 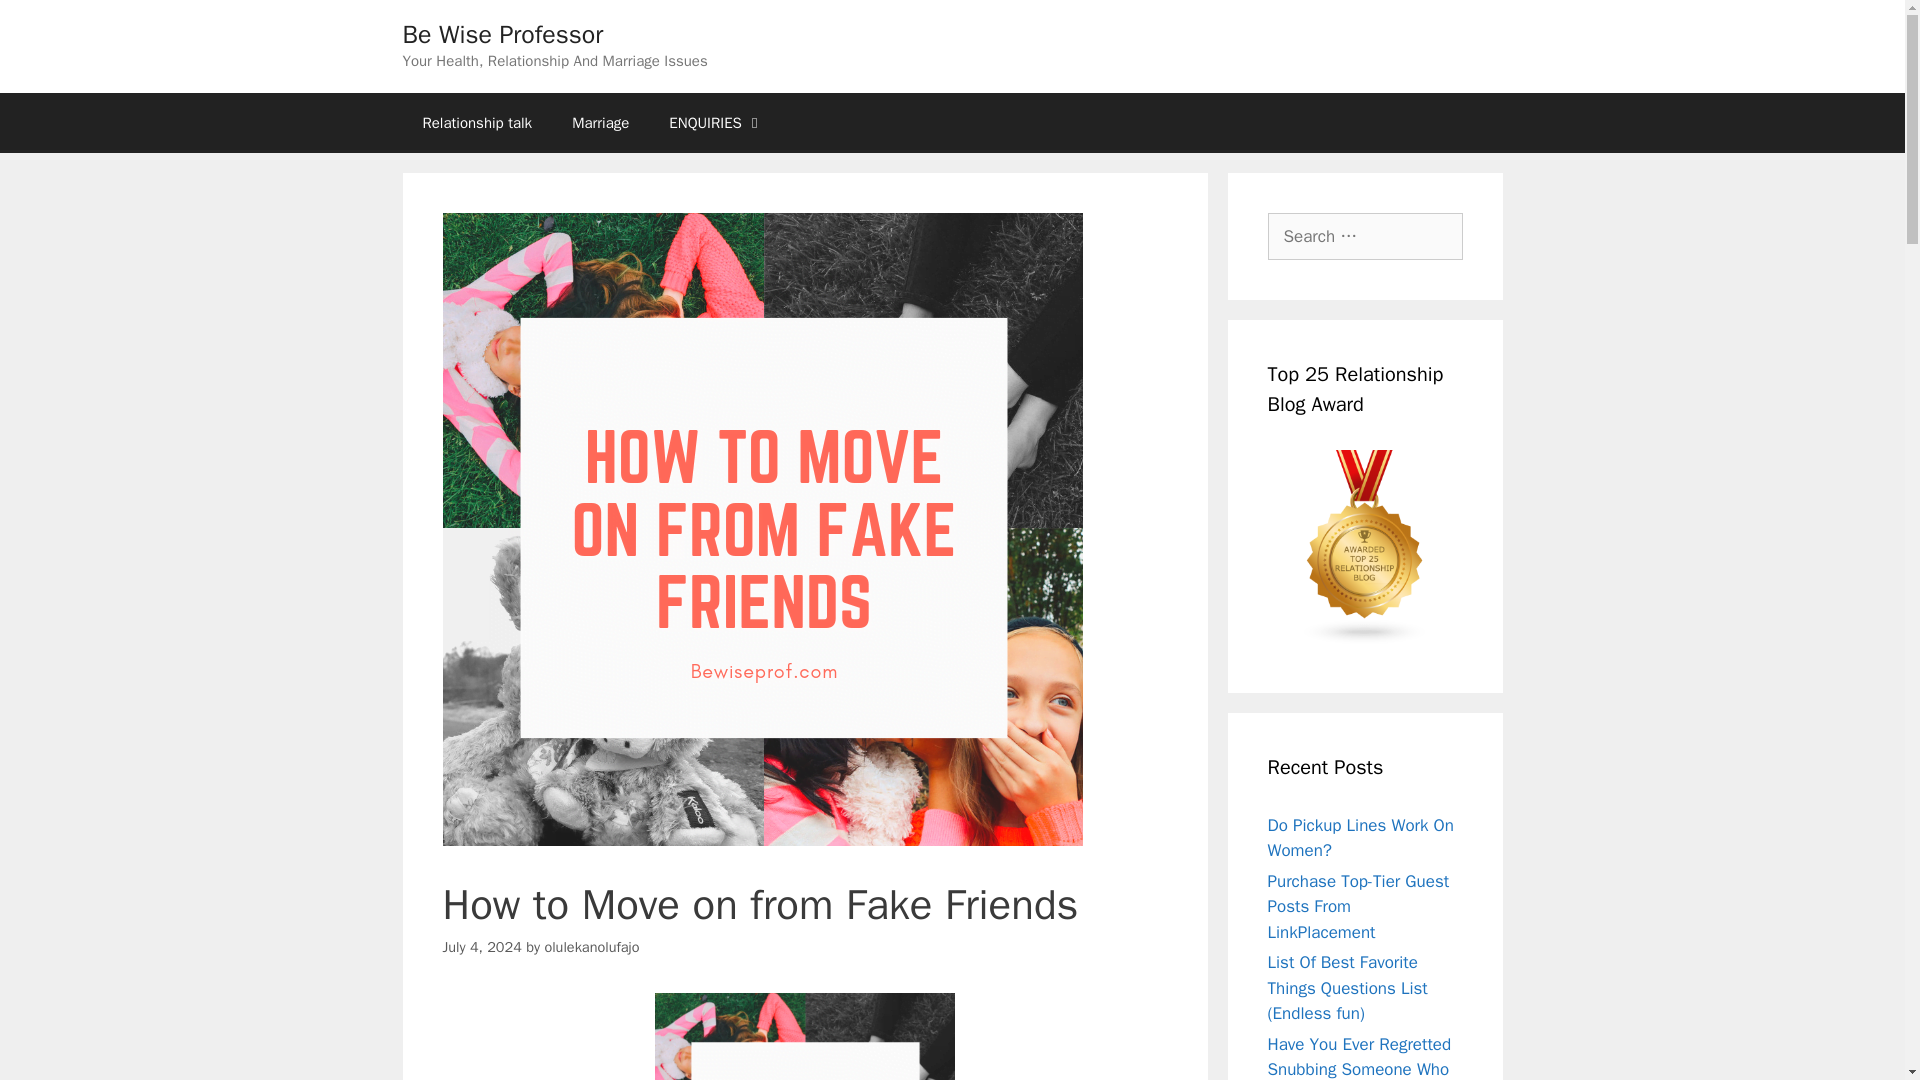 I want to click on Search for:, so click(x=1365, y=236).